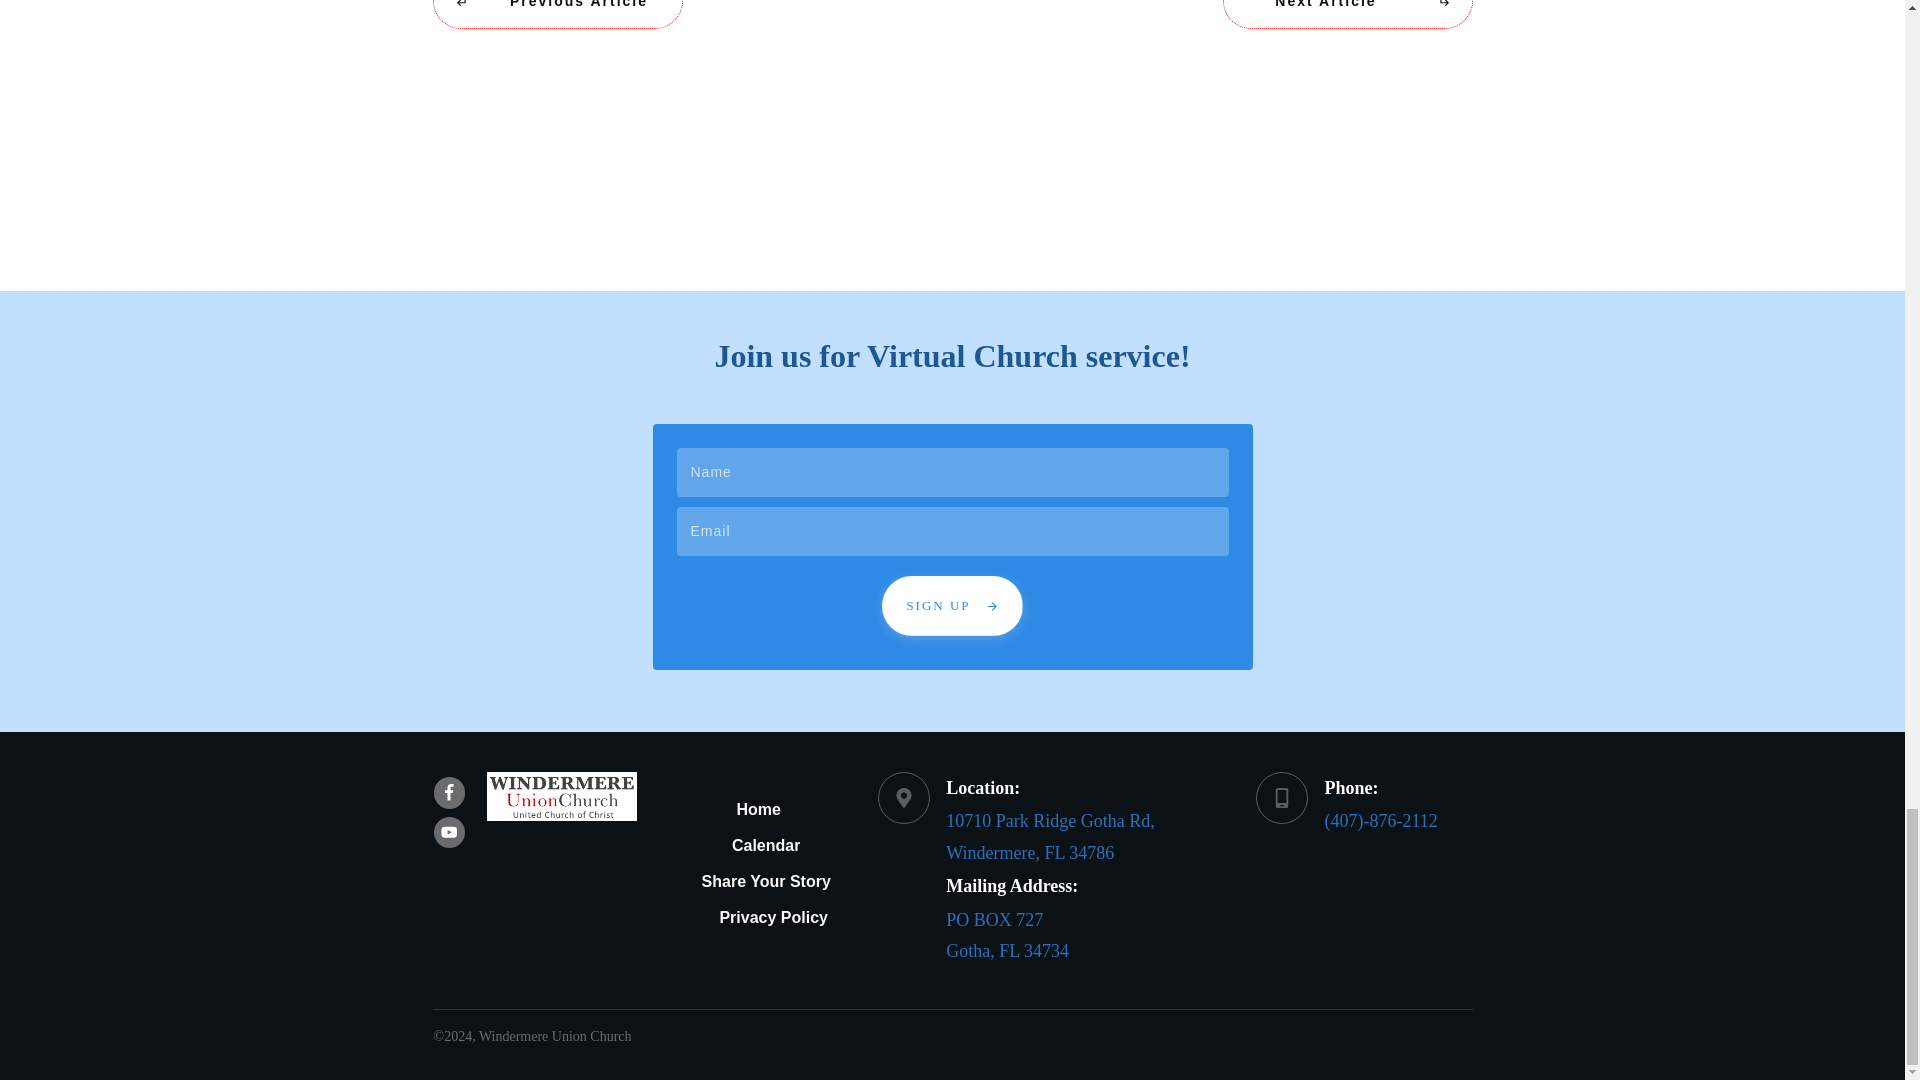  Describe the element at coordinates (556, 14) in the screenshot. I see `Previous Article` at that location.